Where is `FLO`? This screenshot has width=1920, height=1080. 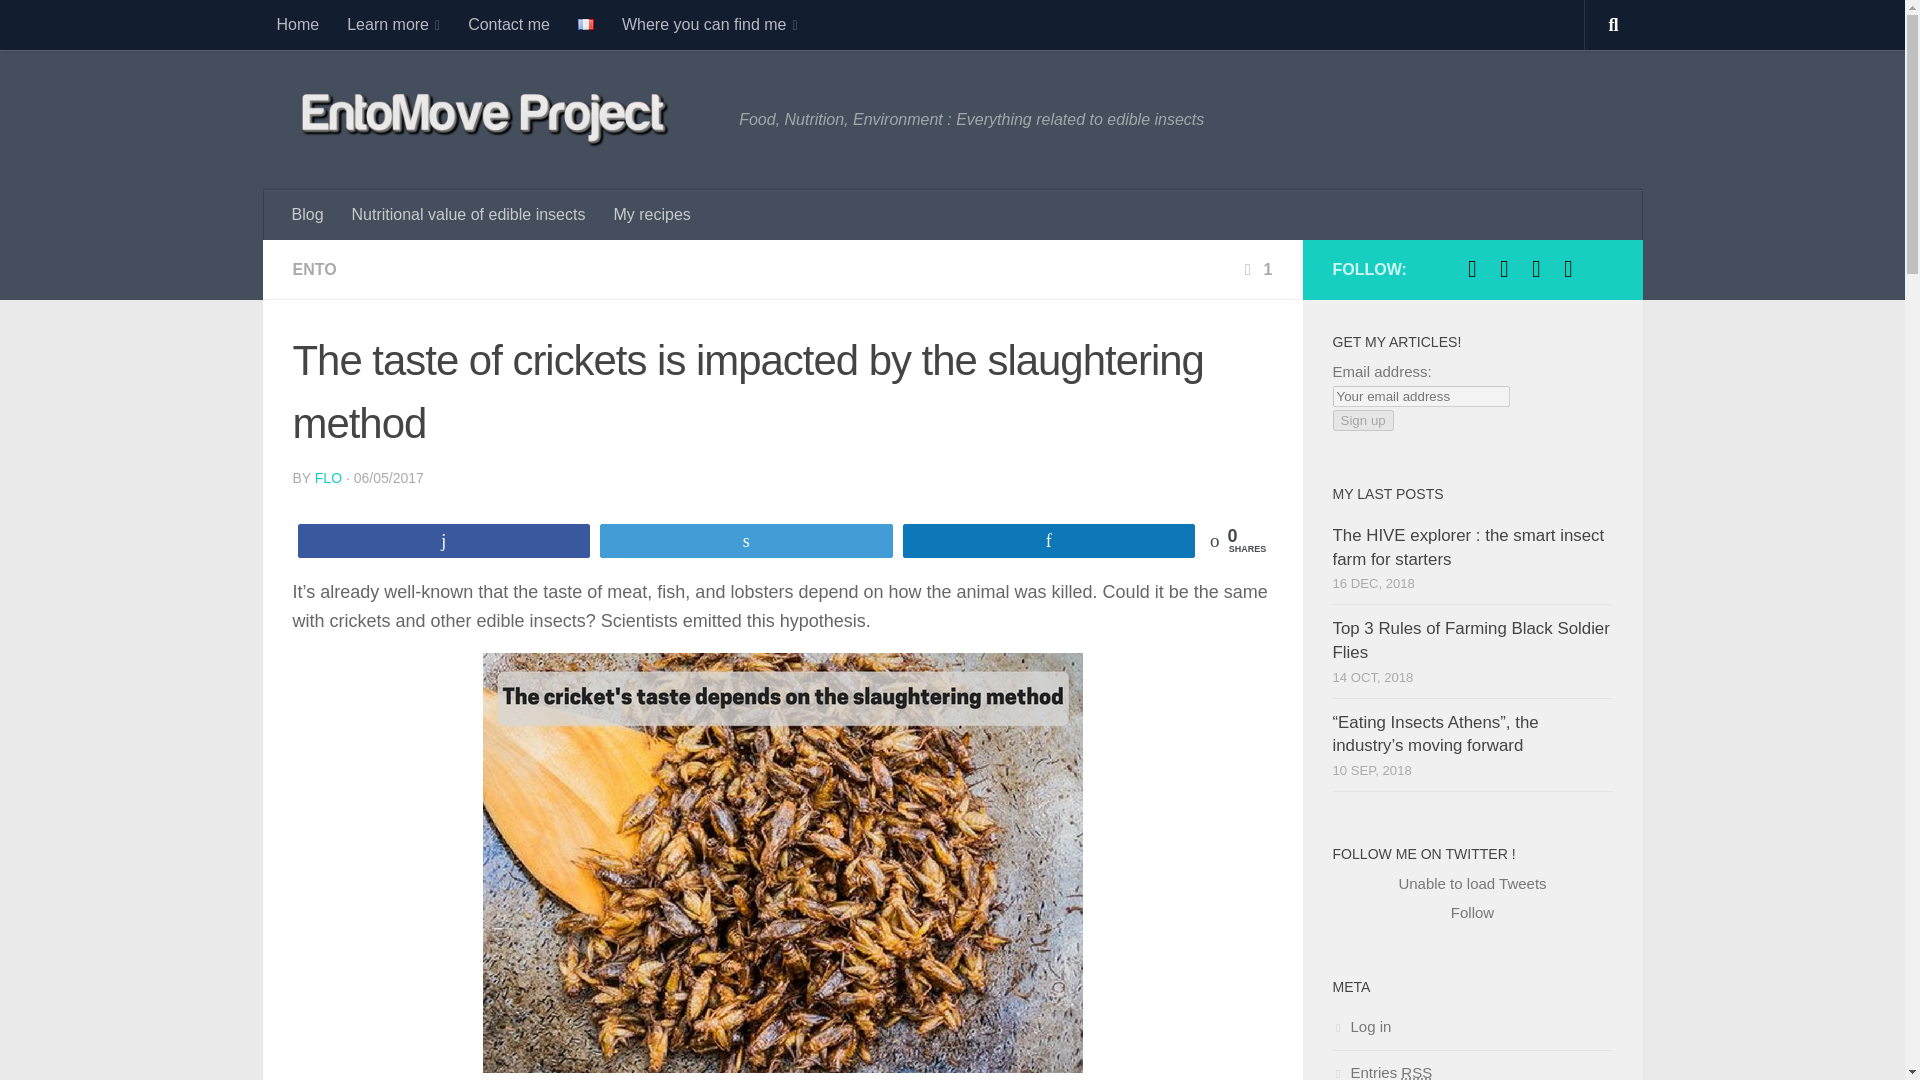
FLO is located at coordinates (328, 478).